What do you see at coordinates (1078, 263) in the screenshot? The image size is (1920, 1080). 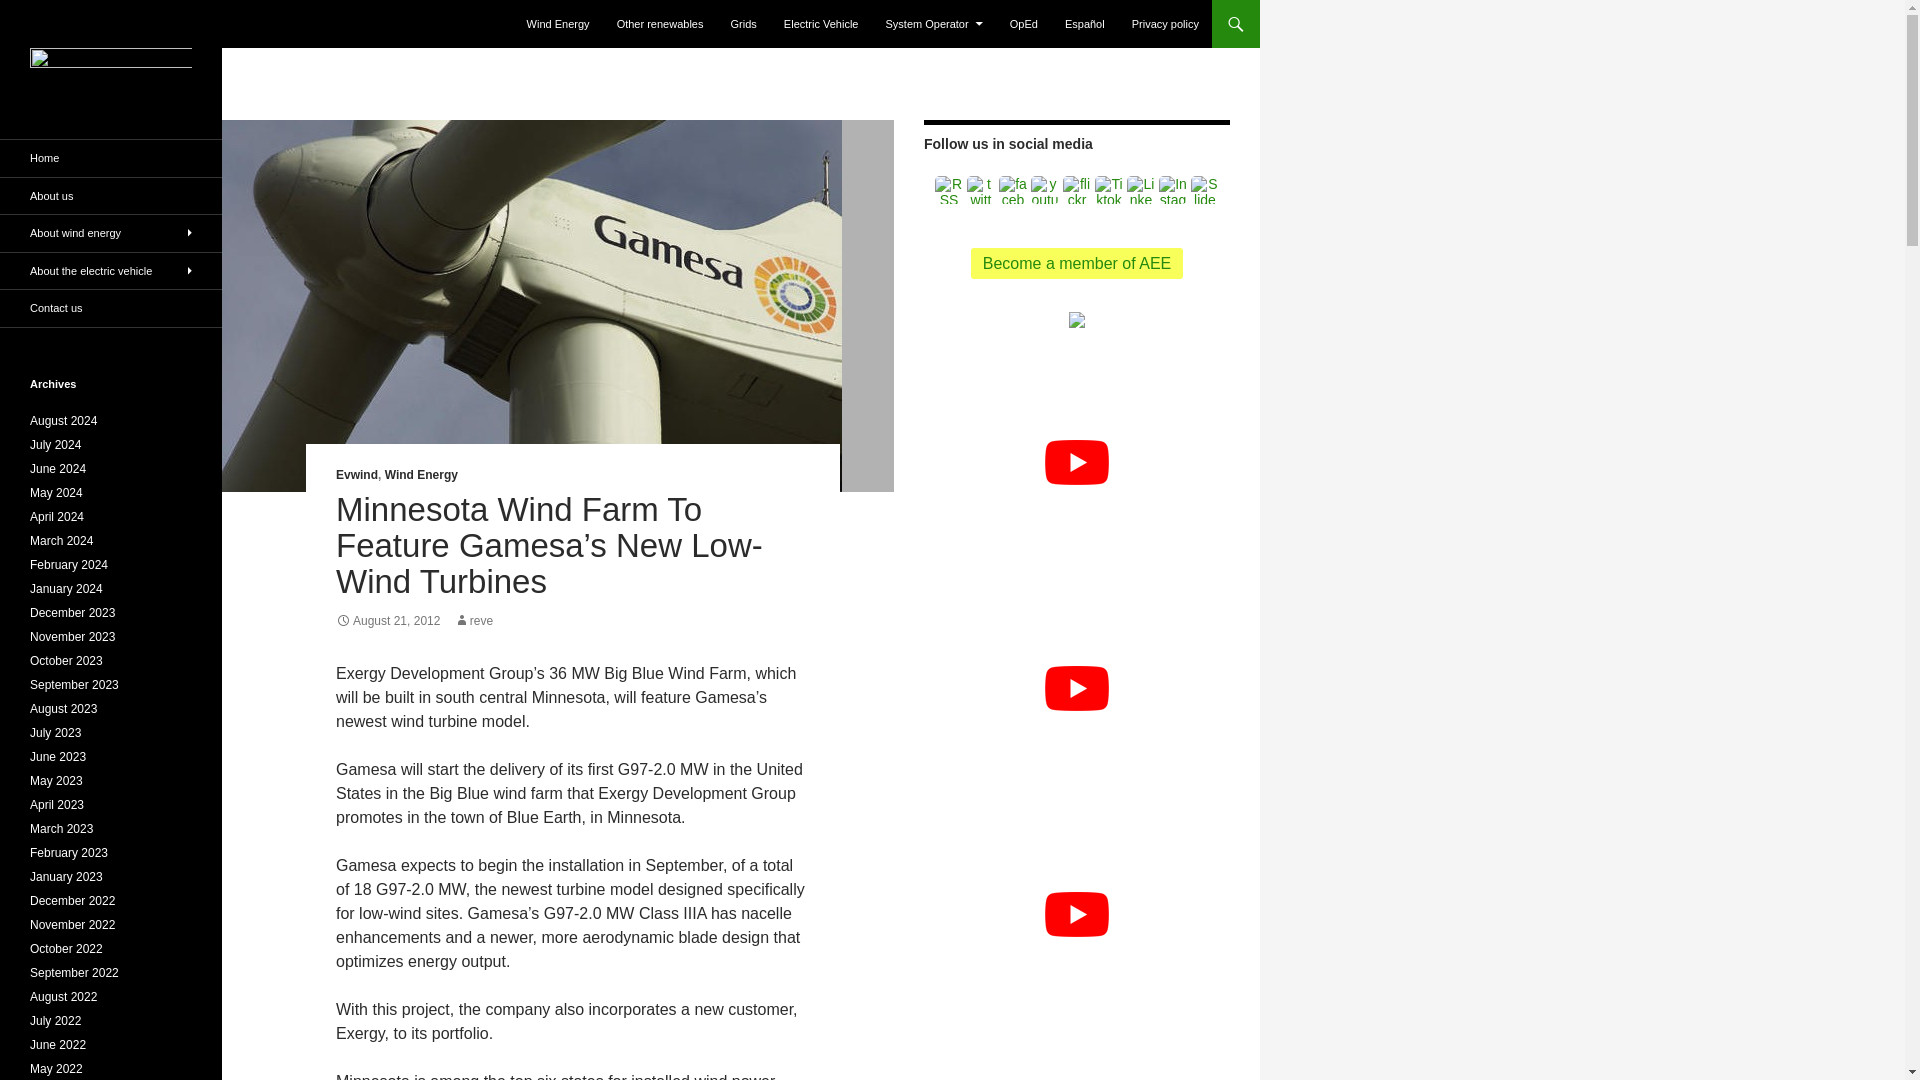 I see `Become a member of AEE` at bounding box center [1078, 263].